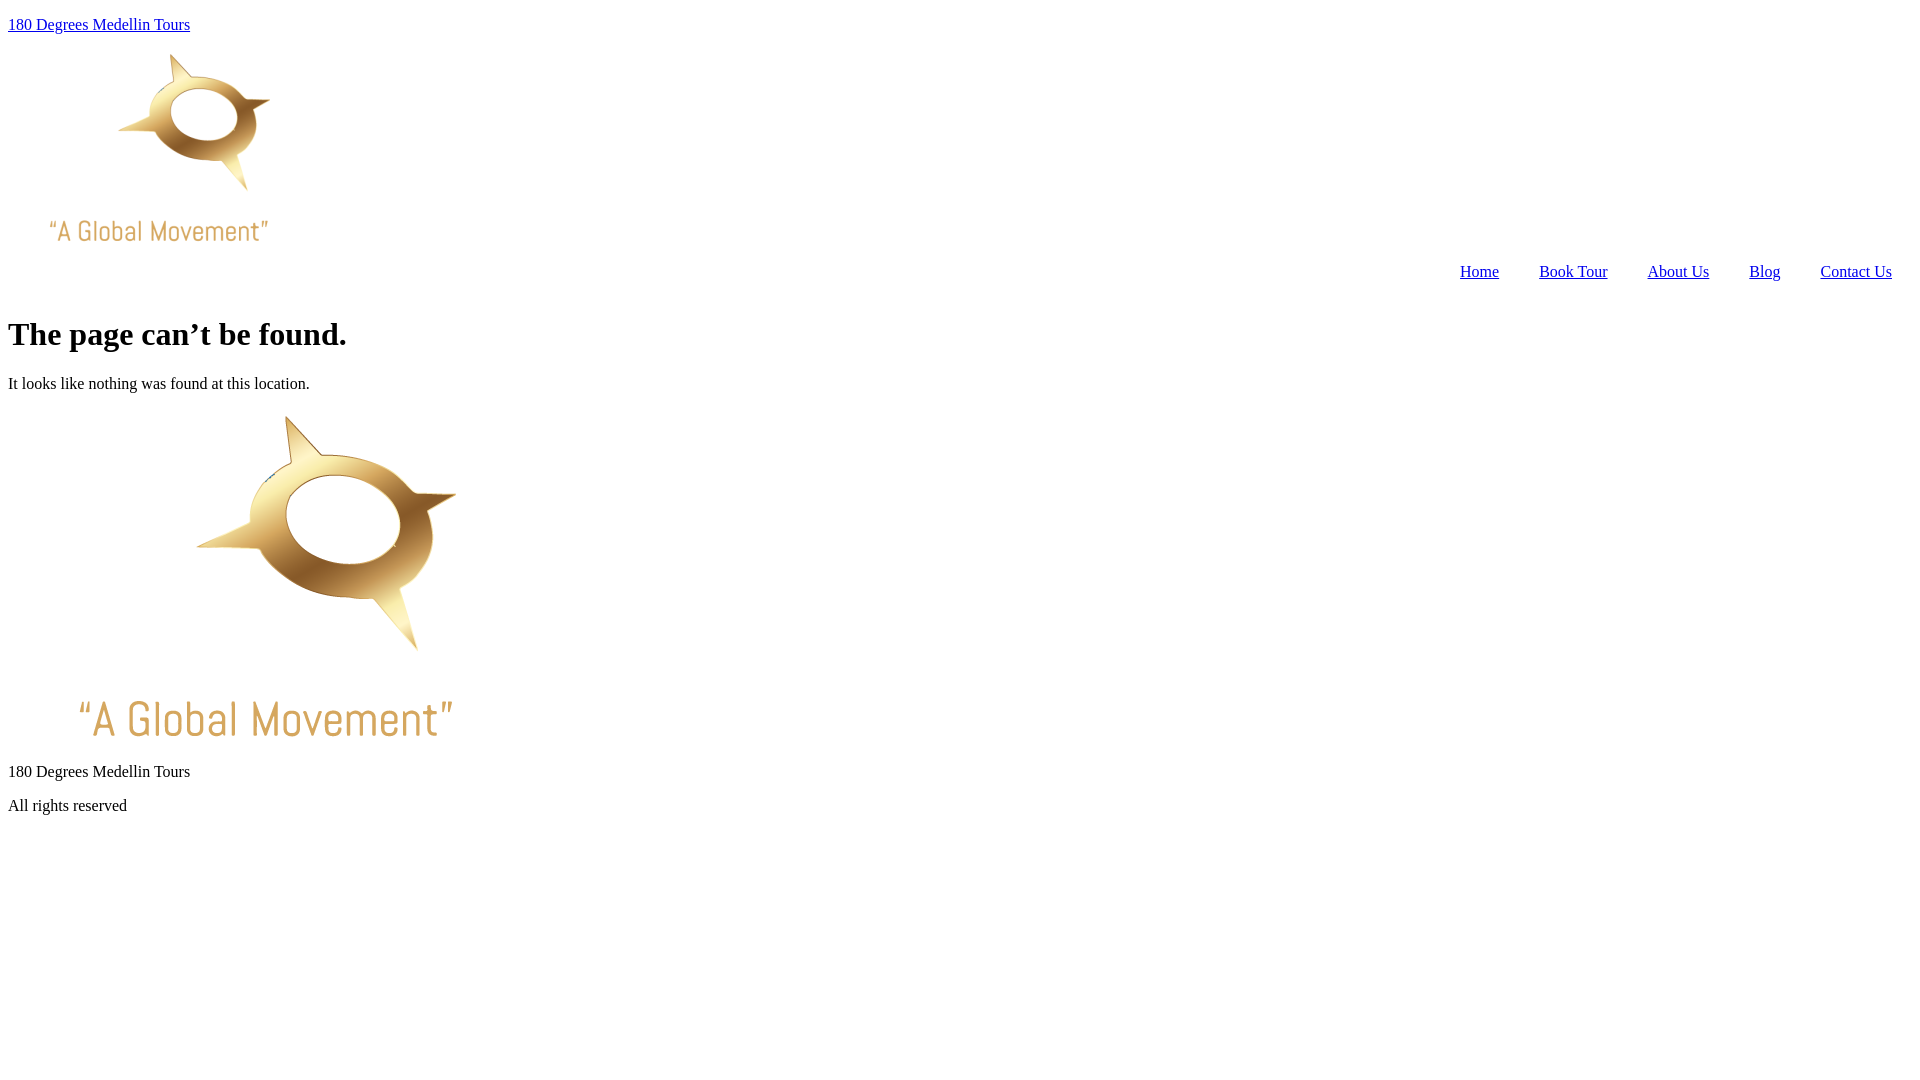 This screenshot has width=1920, height=1080. Describe the element at coordinates (1764, 272) in the screenshot. I see `Blog` at that location.